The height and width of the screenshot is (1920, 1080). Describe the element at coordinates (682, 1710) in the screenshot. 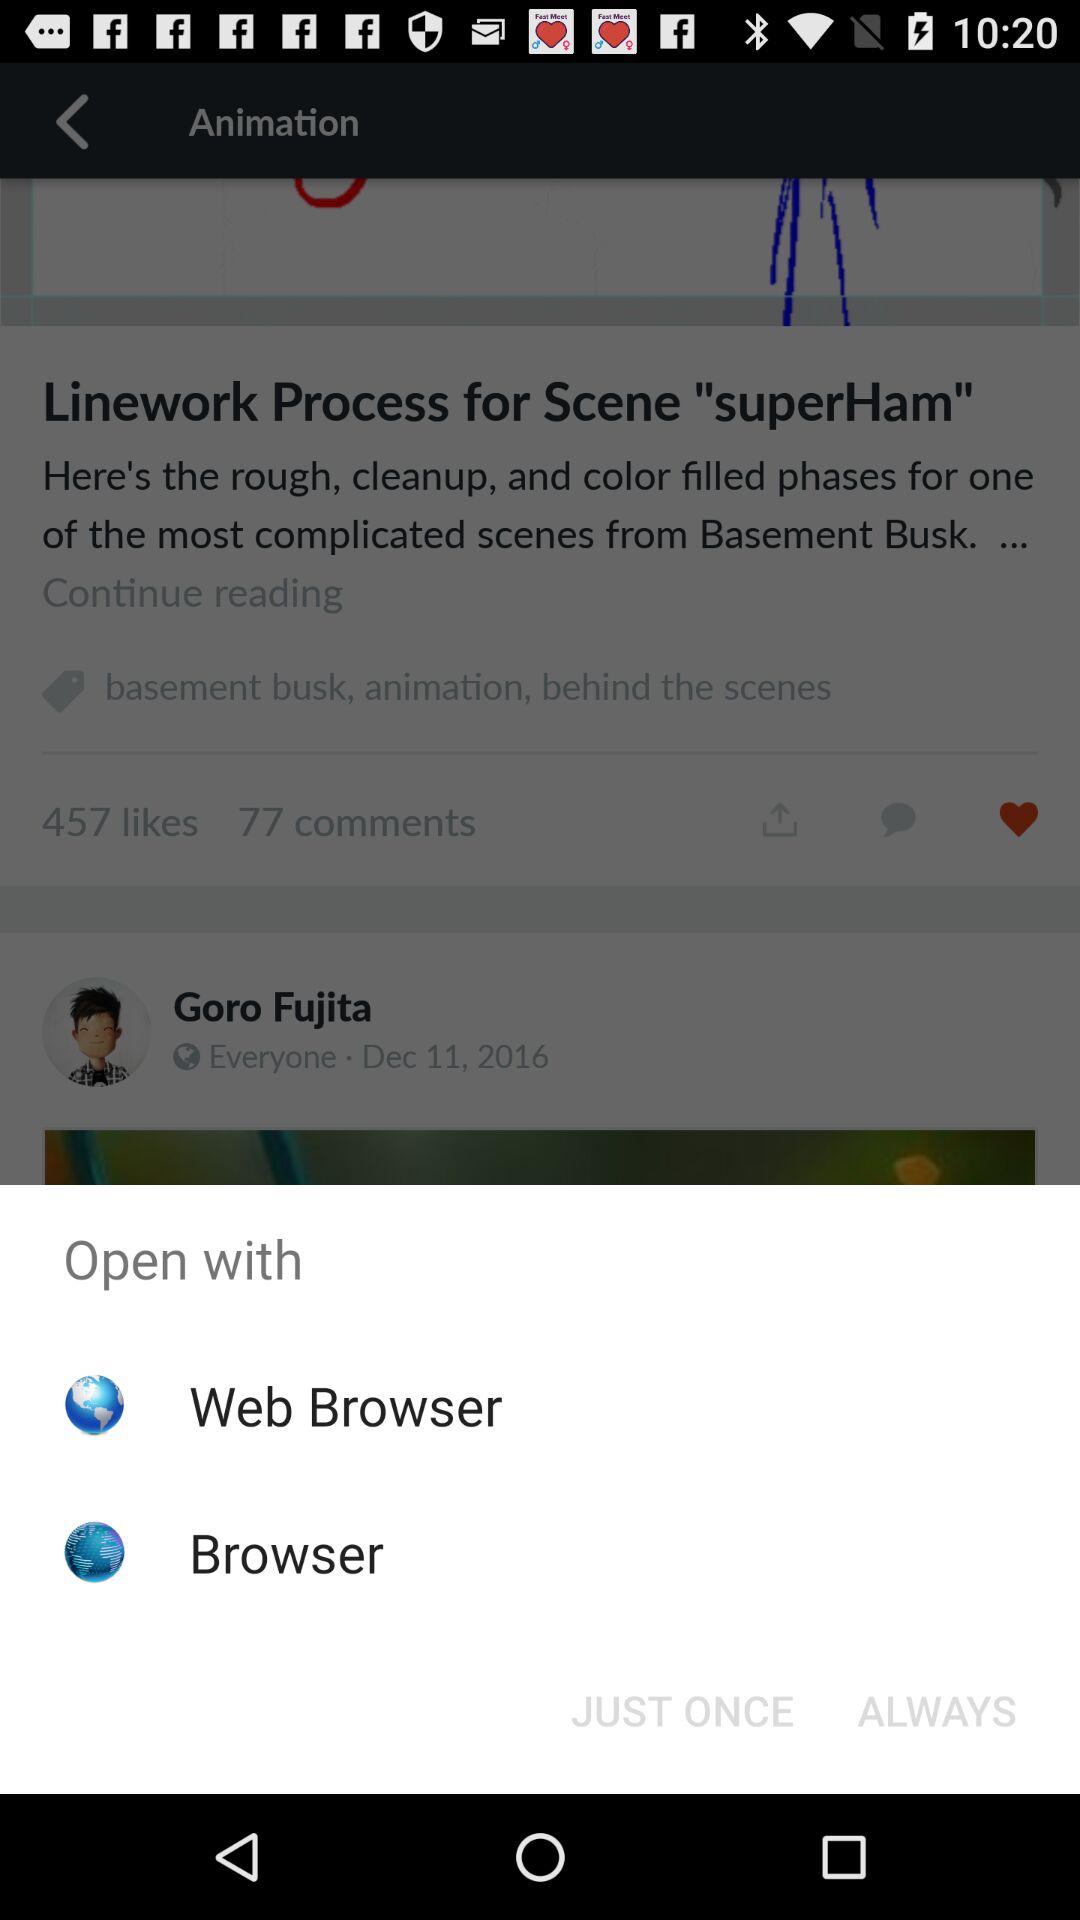

I see `select the icon to the left of the always icon` at that location.